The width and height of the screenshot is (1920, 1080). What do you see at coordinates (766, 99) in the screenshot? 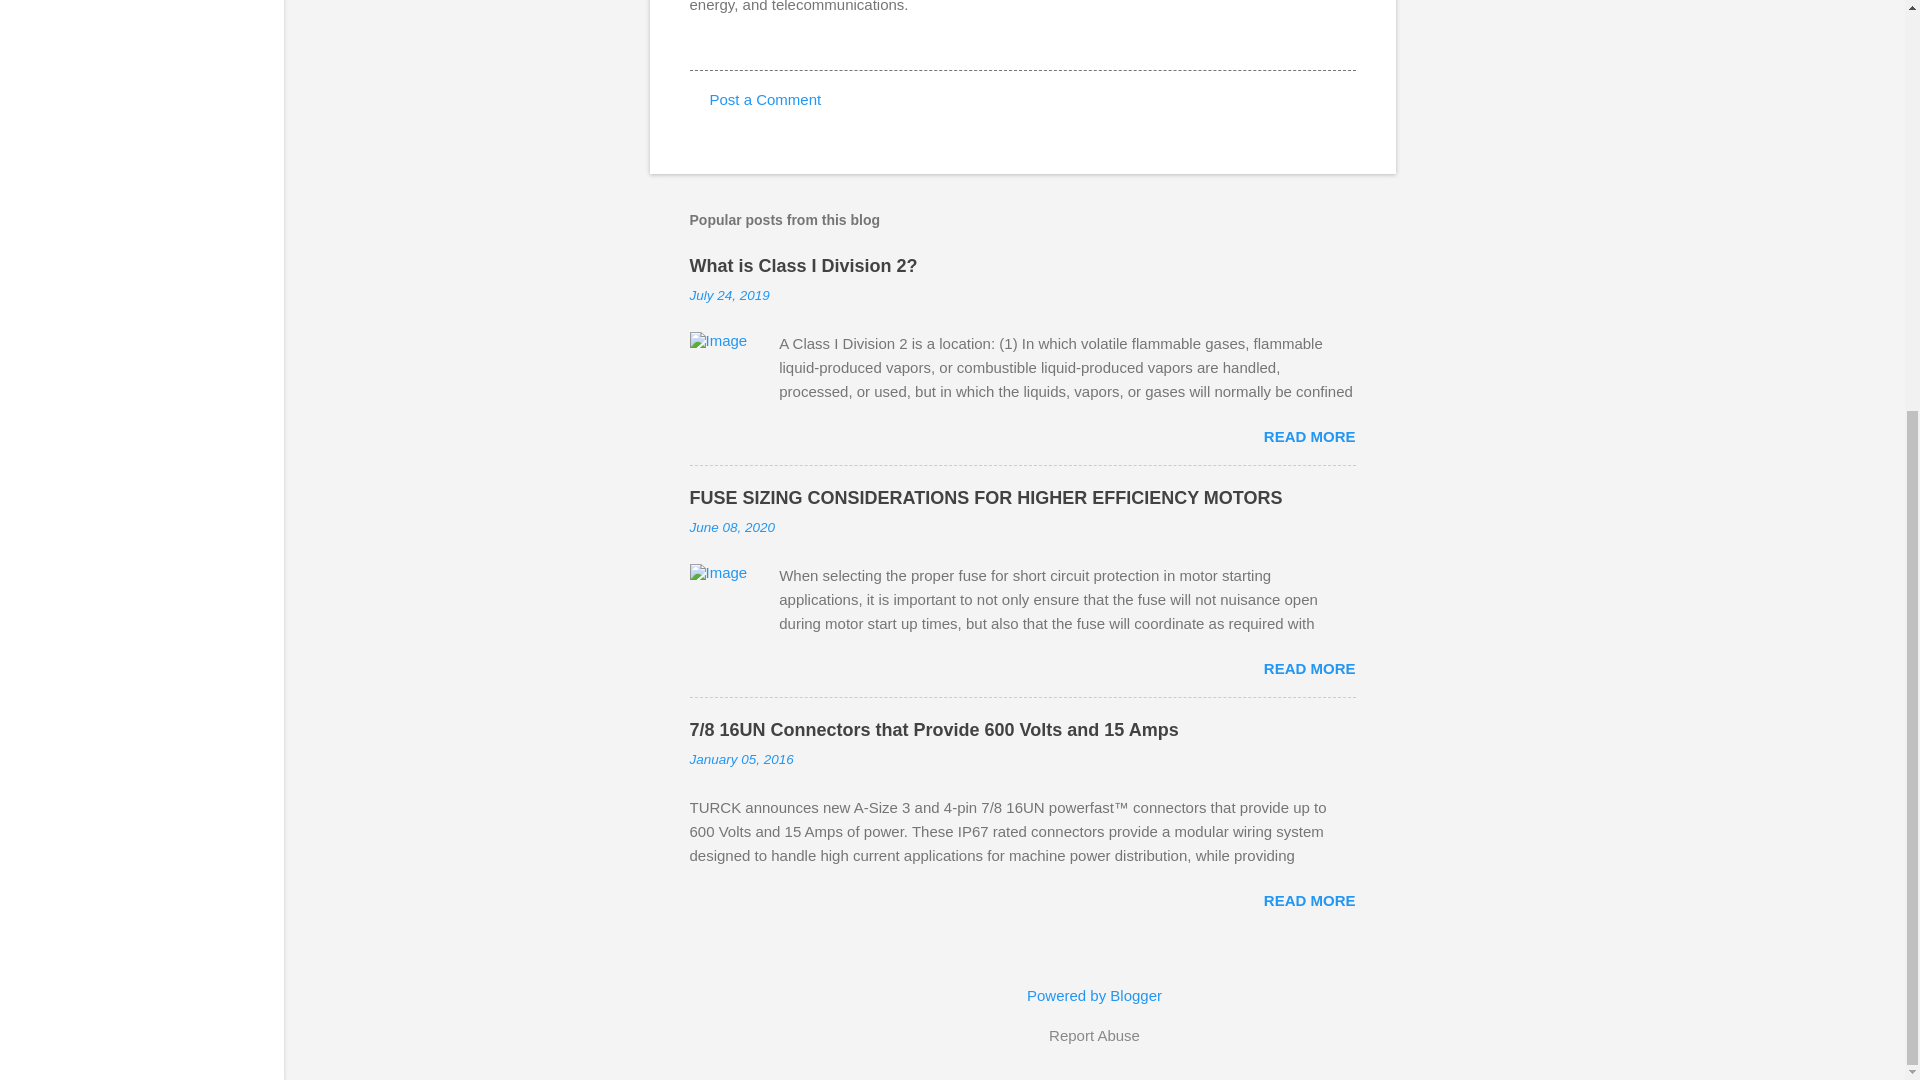
I see `Post a Comment` at bounding box center [766, 99].